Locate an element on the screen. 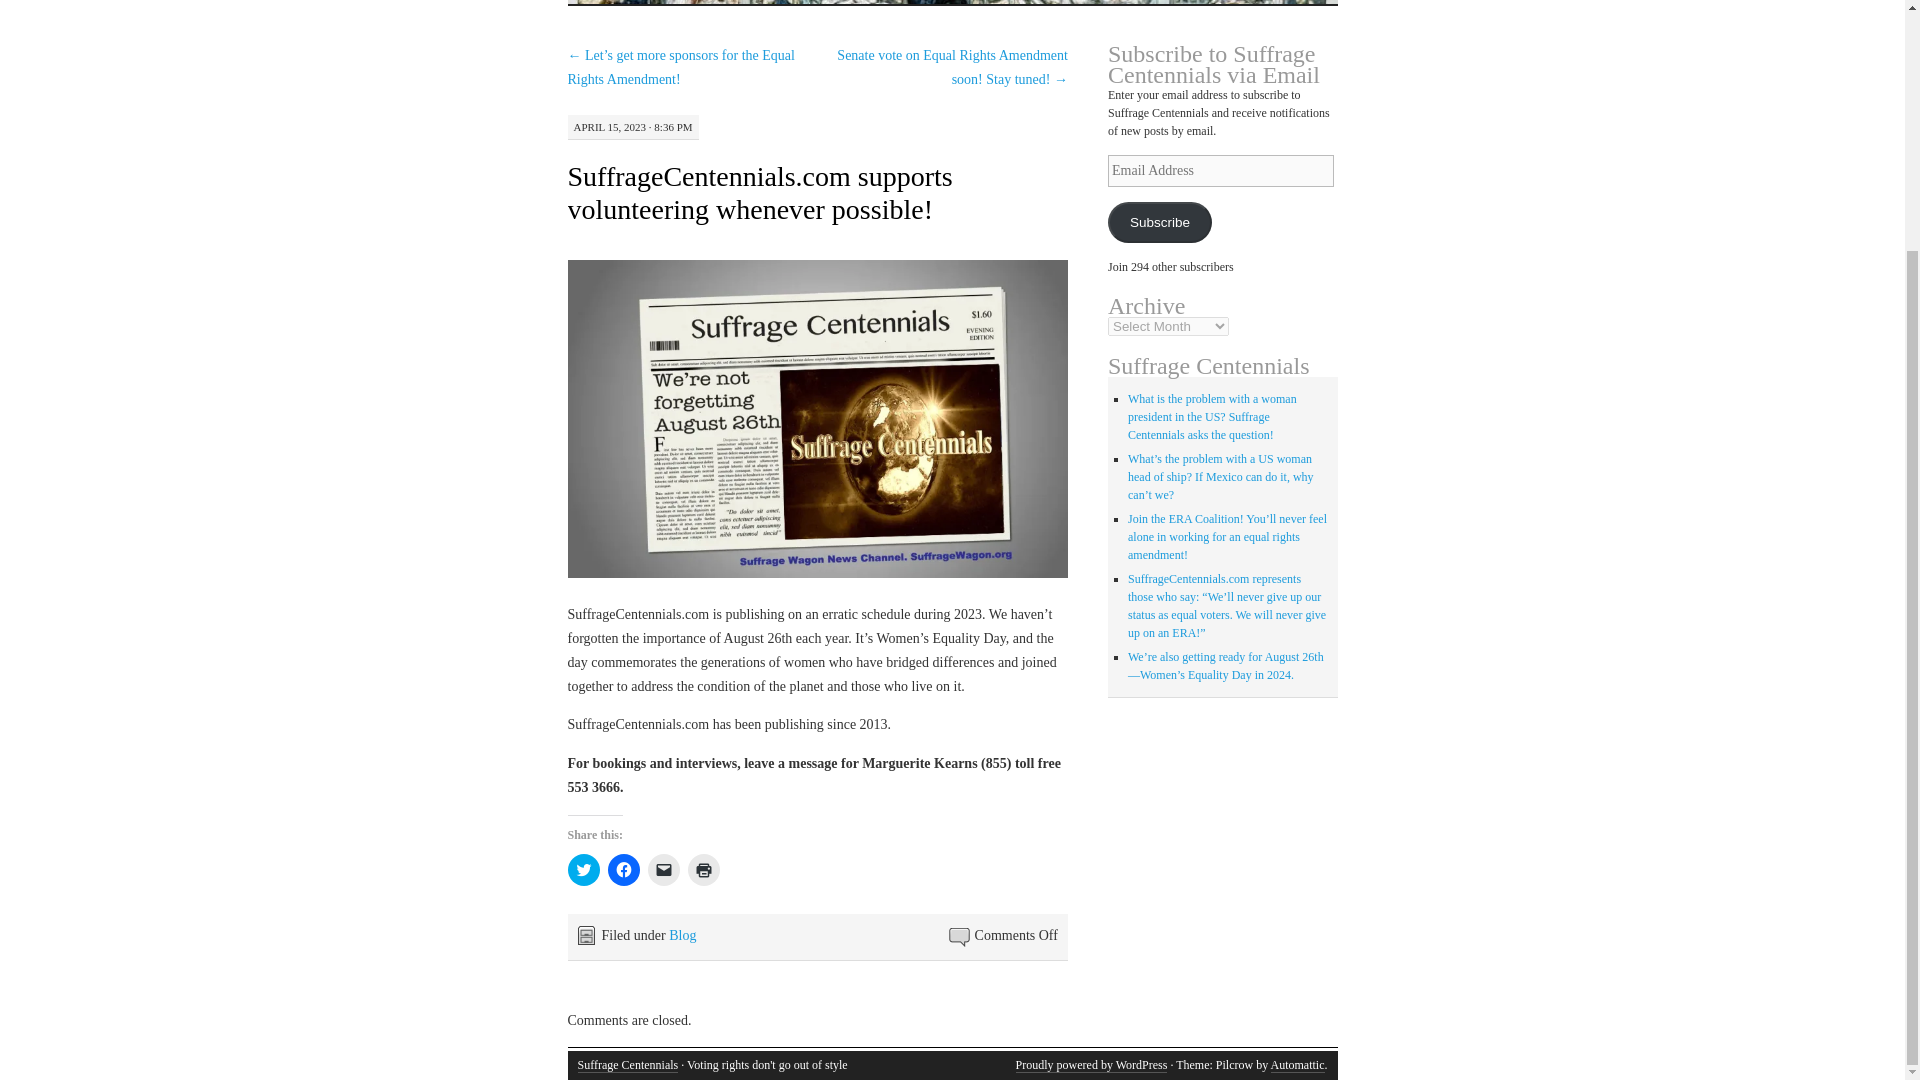  Click to email a link to a friend is located at coordinates (664, 870).